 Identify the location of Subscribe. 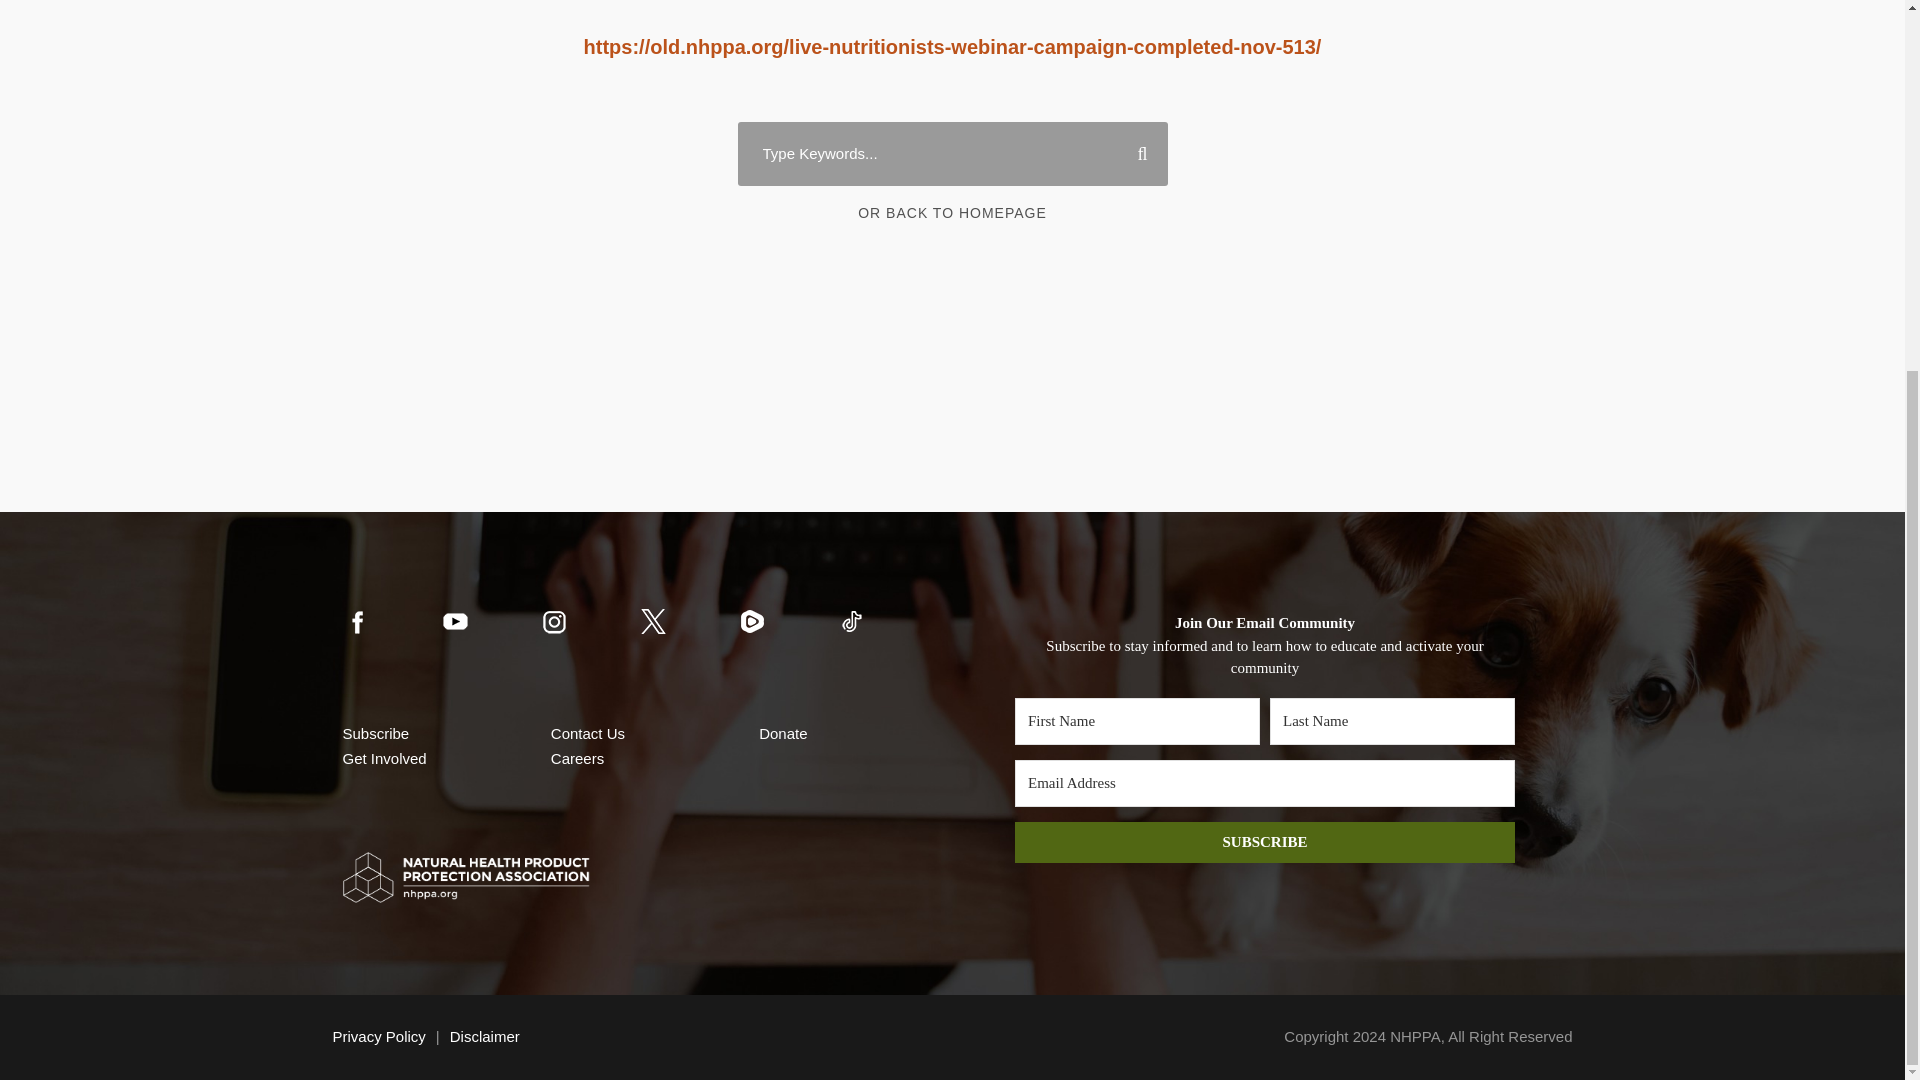
(374, 732).